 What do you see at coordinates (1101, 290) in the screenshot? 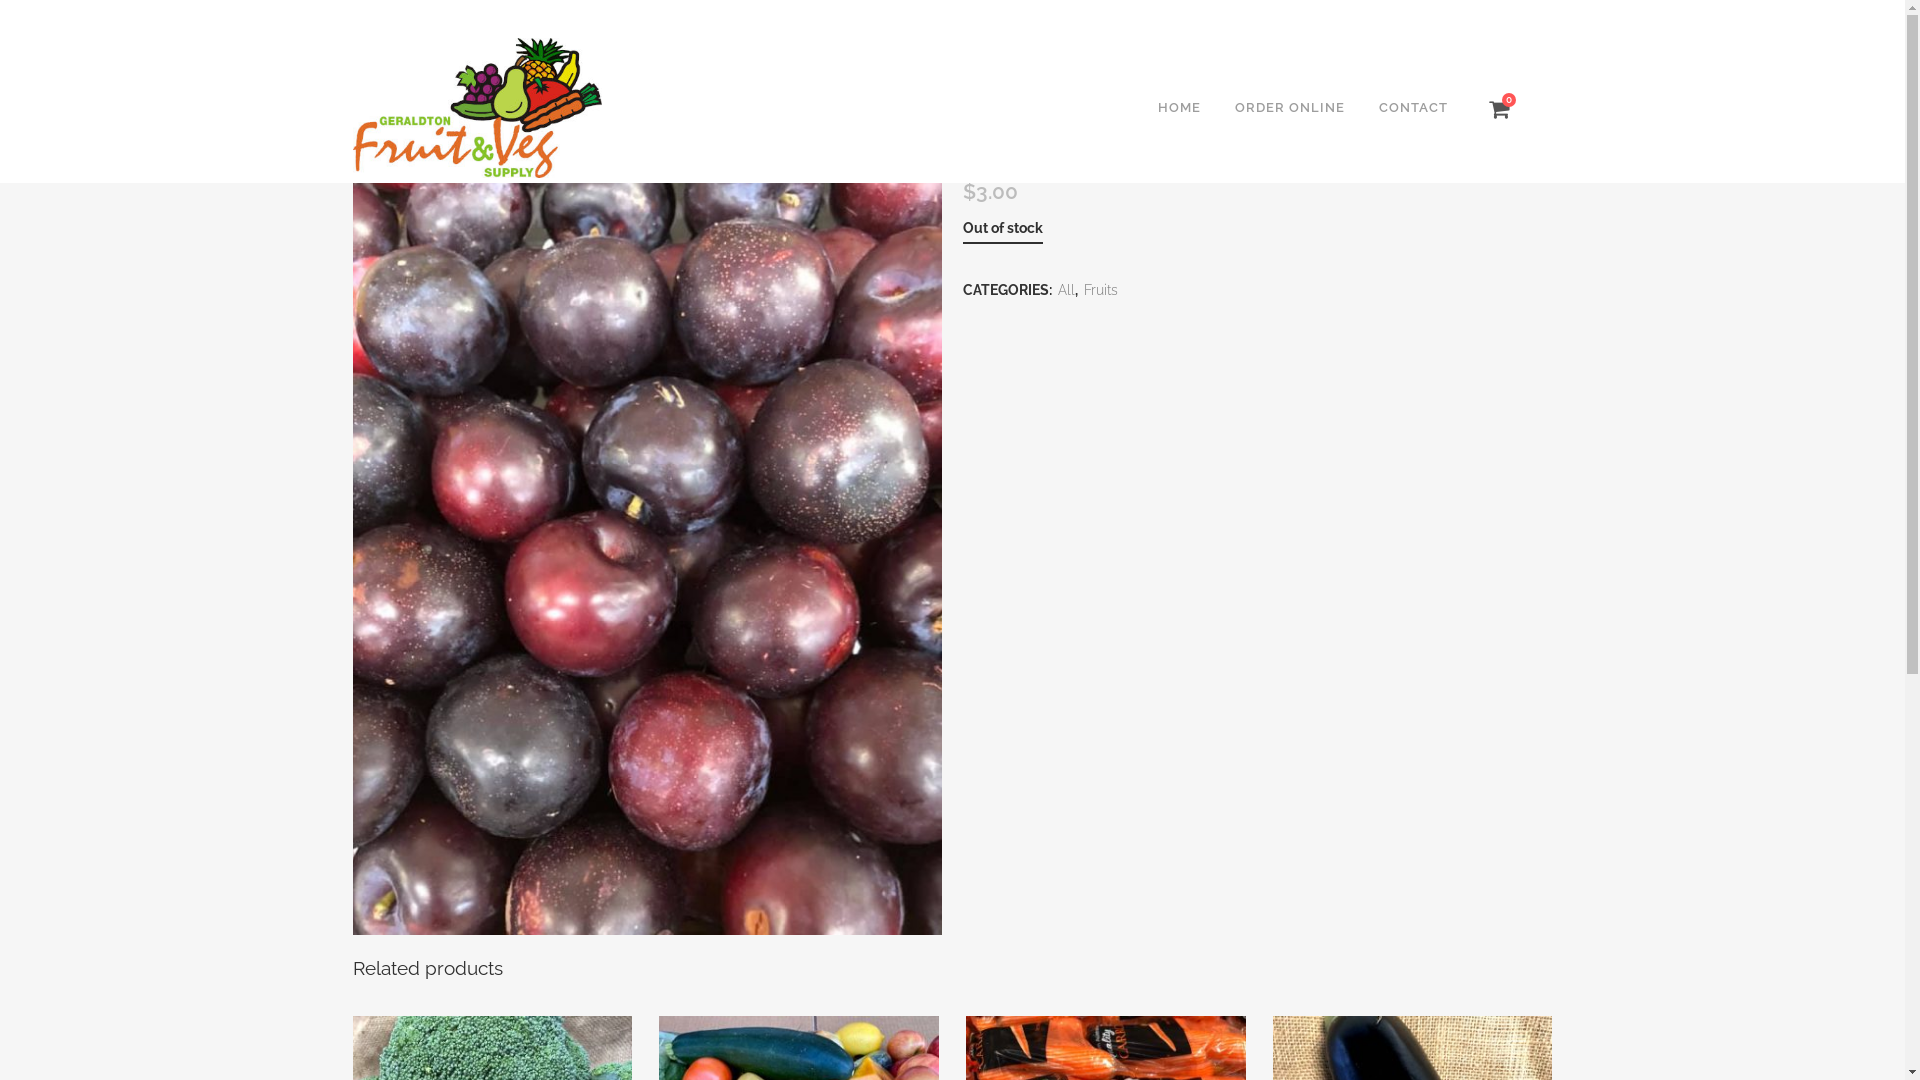
I see `Fruits` at bounding box center [1101, 290].